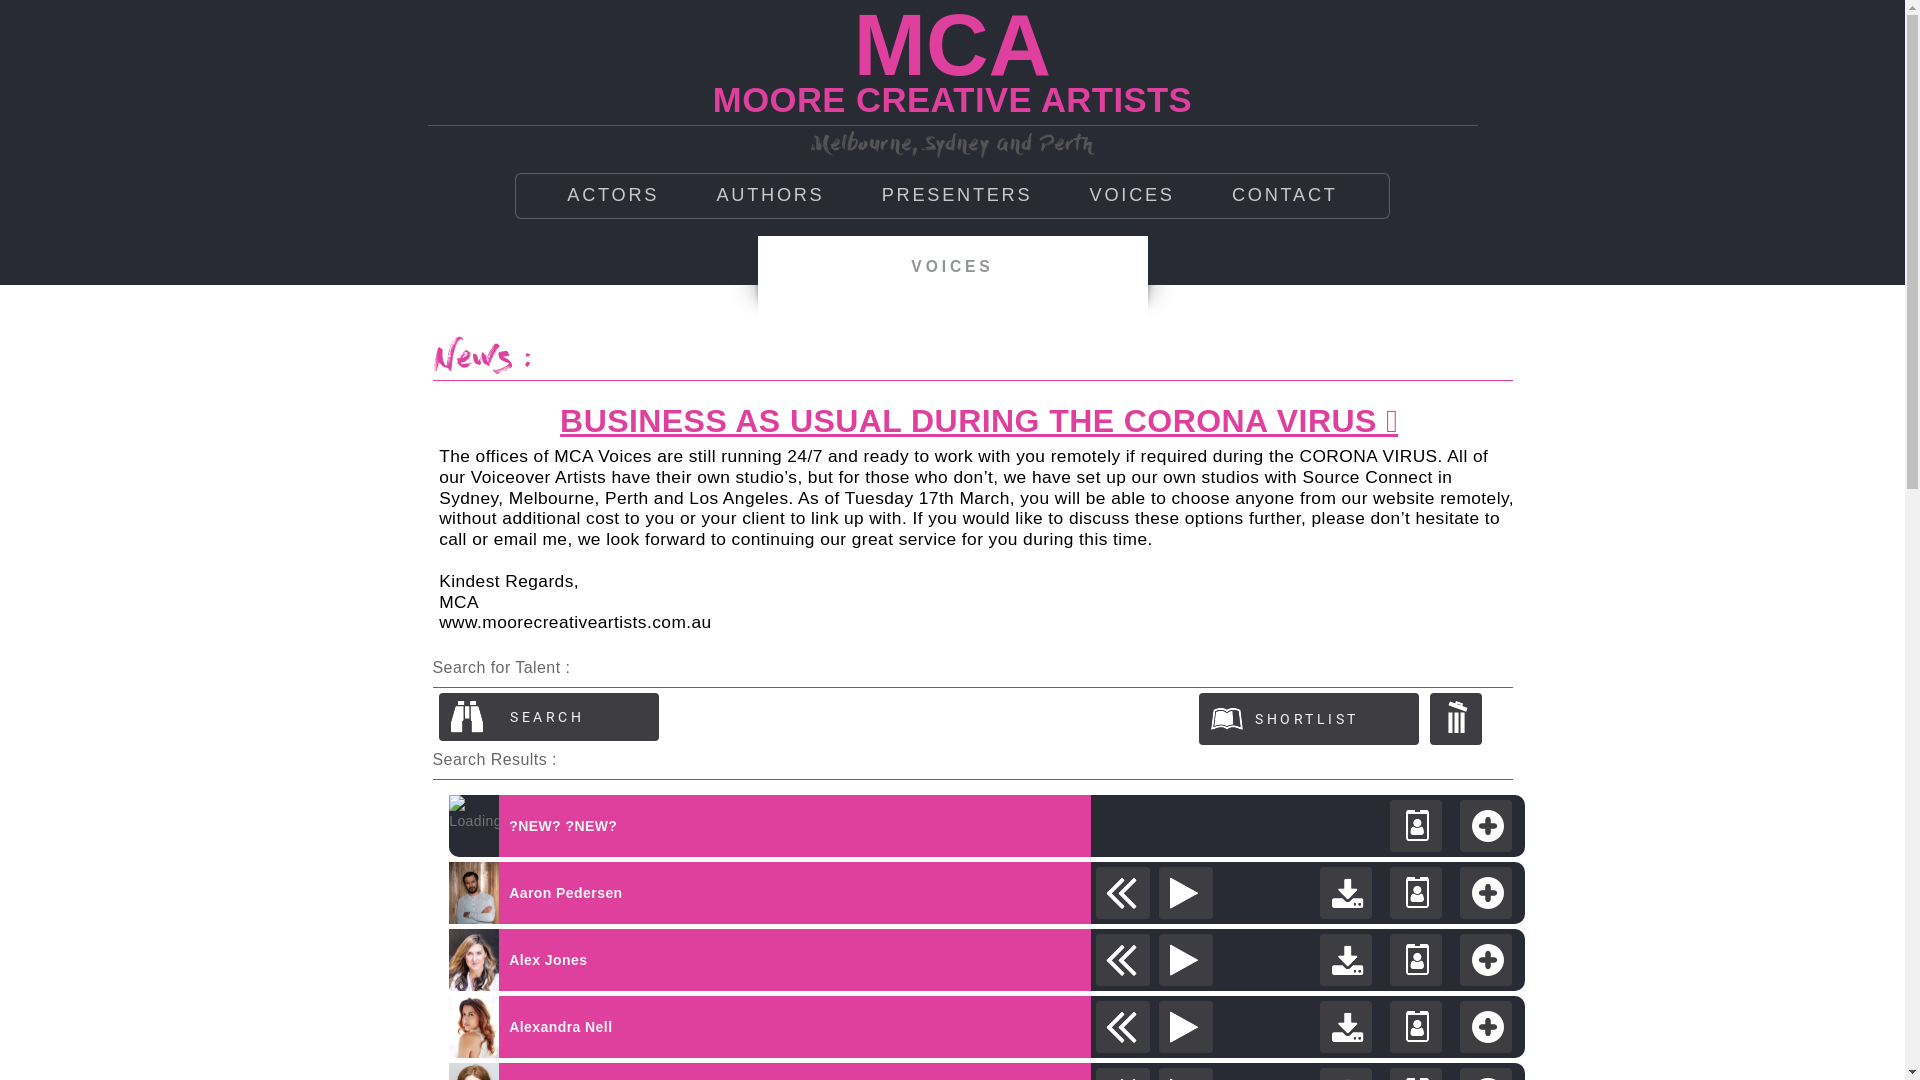 This screenshot has width=1920, height=1080. What do you see at coordinates (1456, 719) in the screenshot?
I see `Clear Shortlist` at bounding box center [1456, 719].